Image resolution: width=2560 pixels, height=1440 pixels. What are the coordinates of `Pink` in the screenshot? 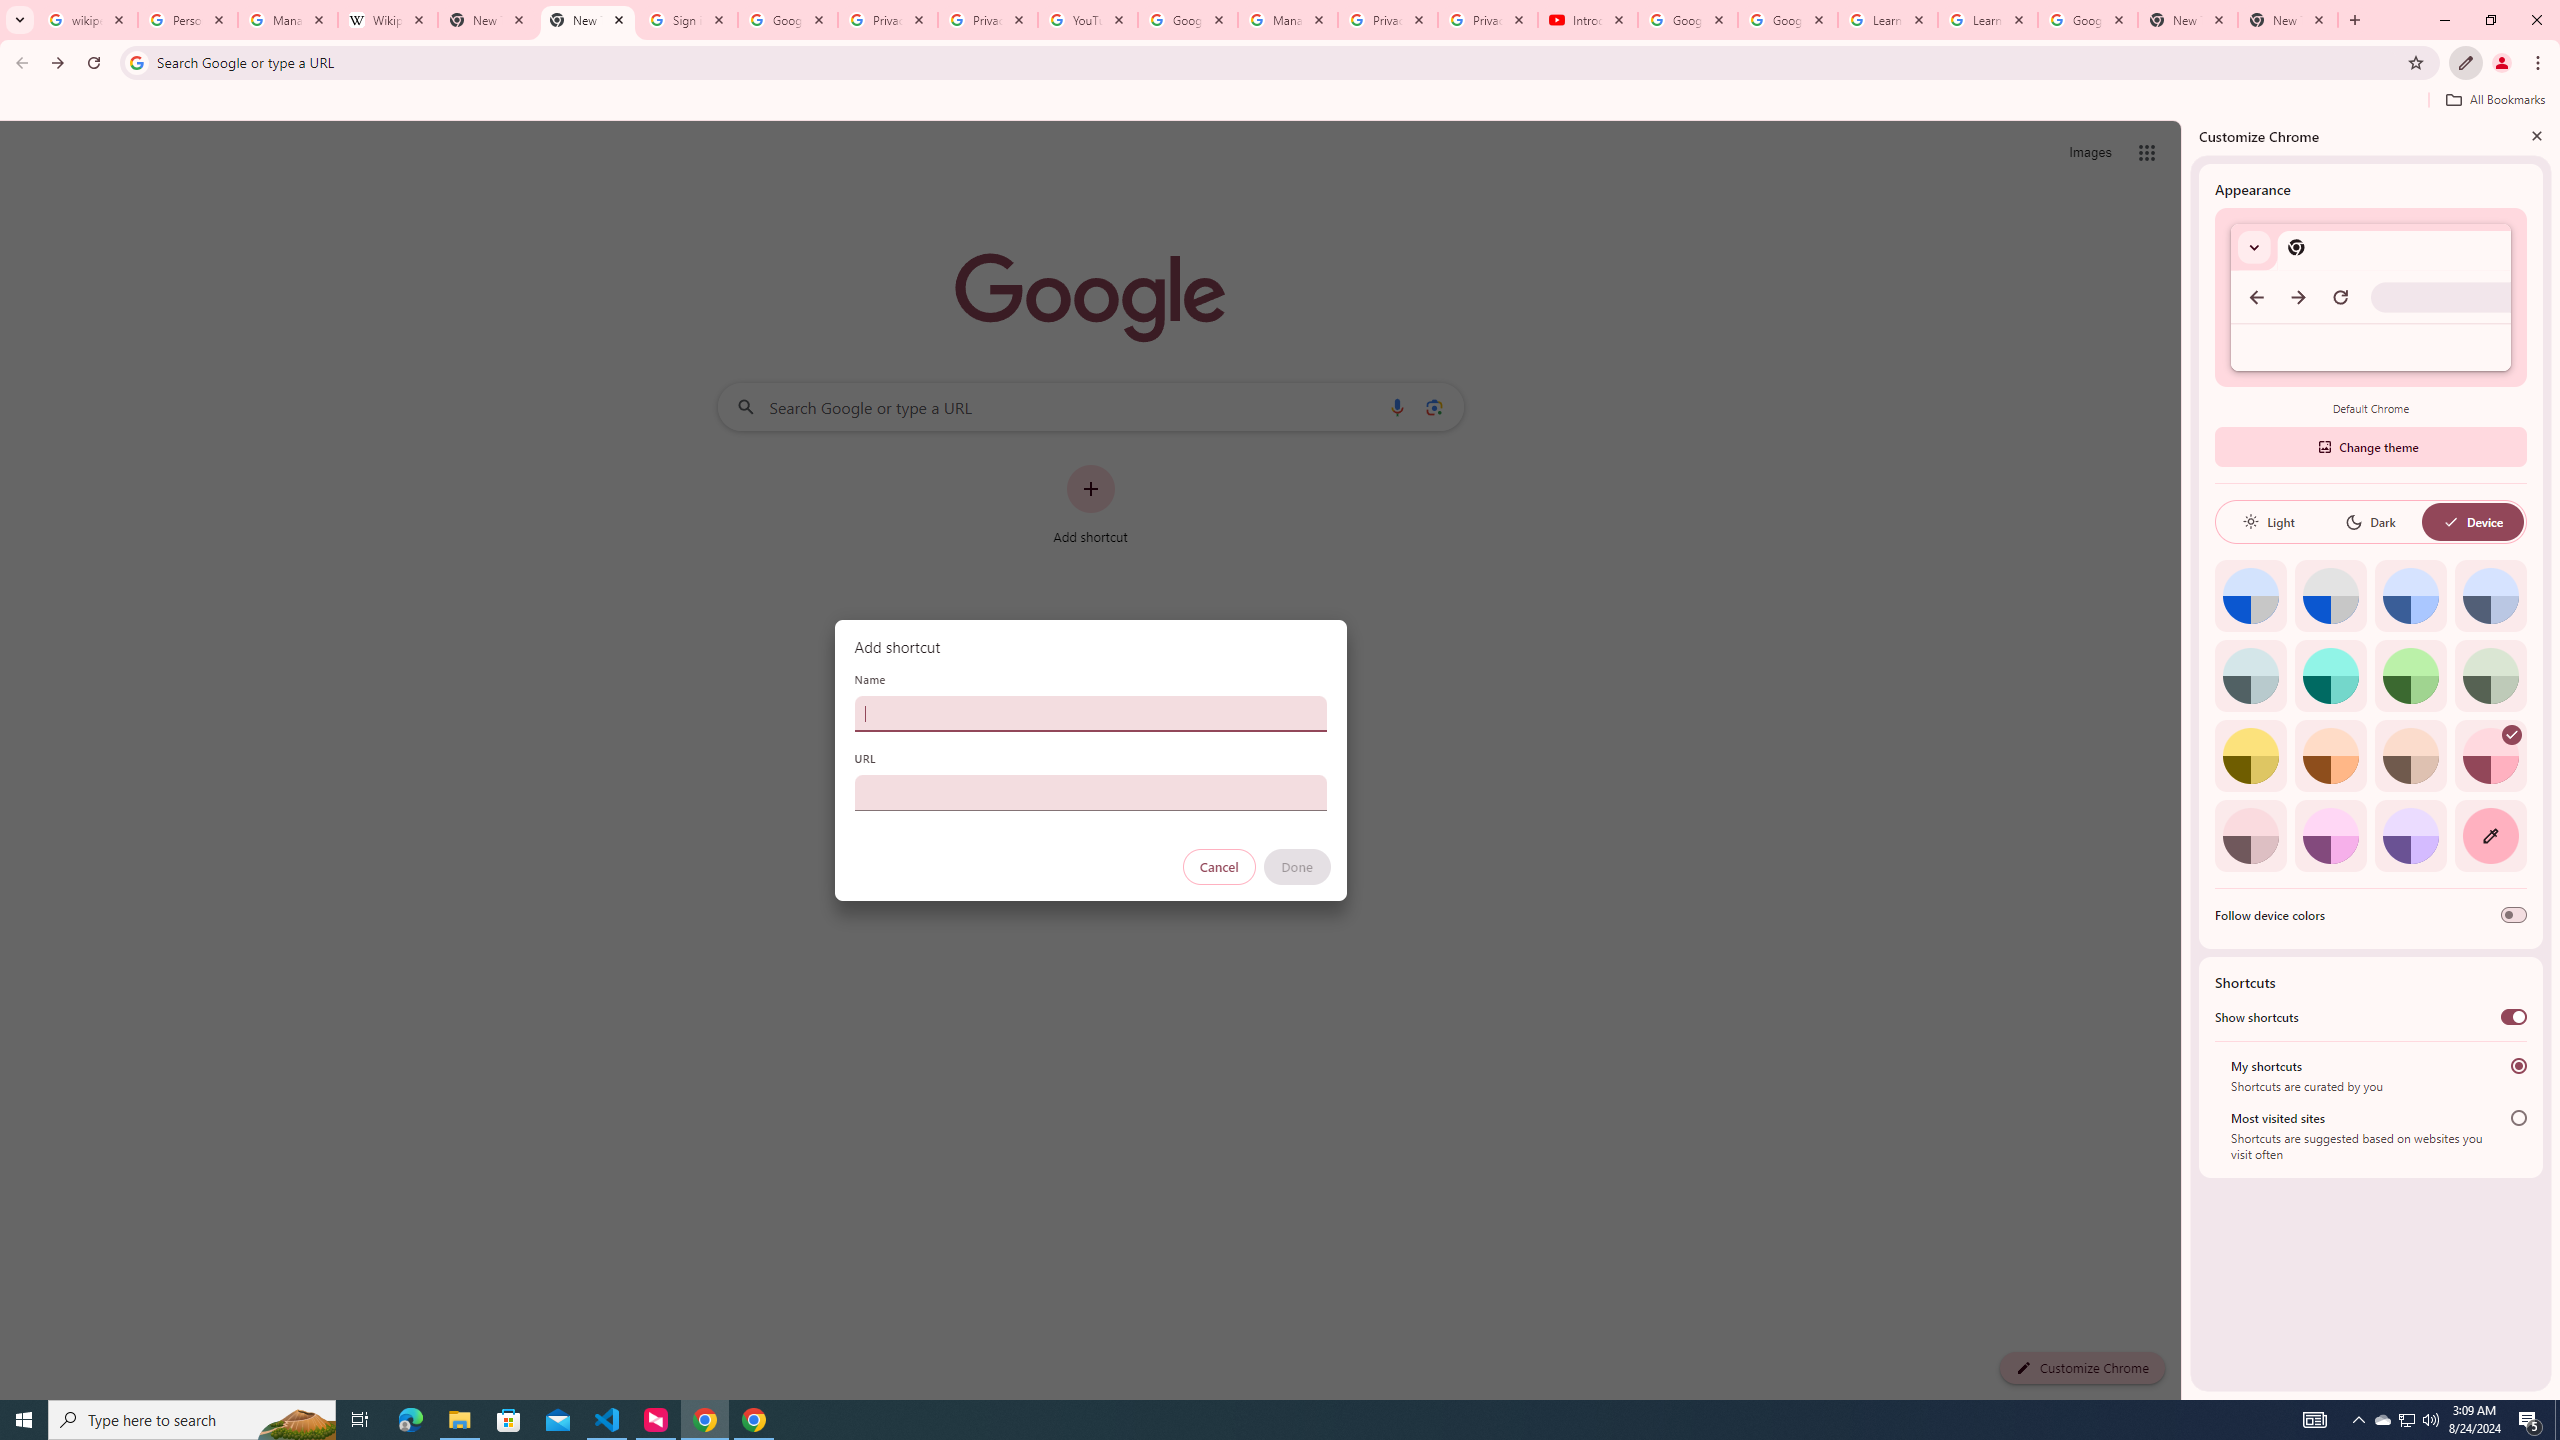 It's located at (2250, 836).